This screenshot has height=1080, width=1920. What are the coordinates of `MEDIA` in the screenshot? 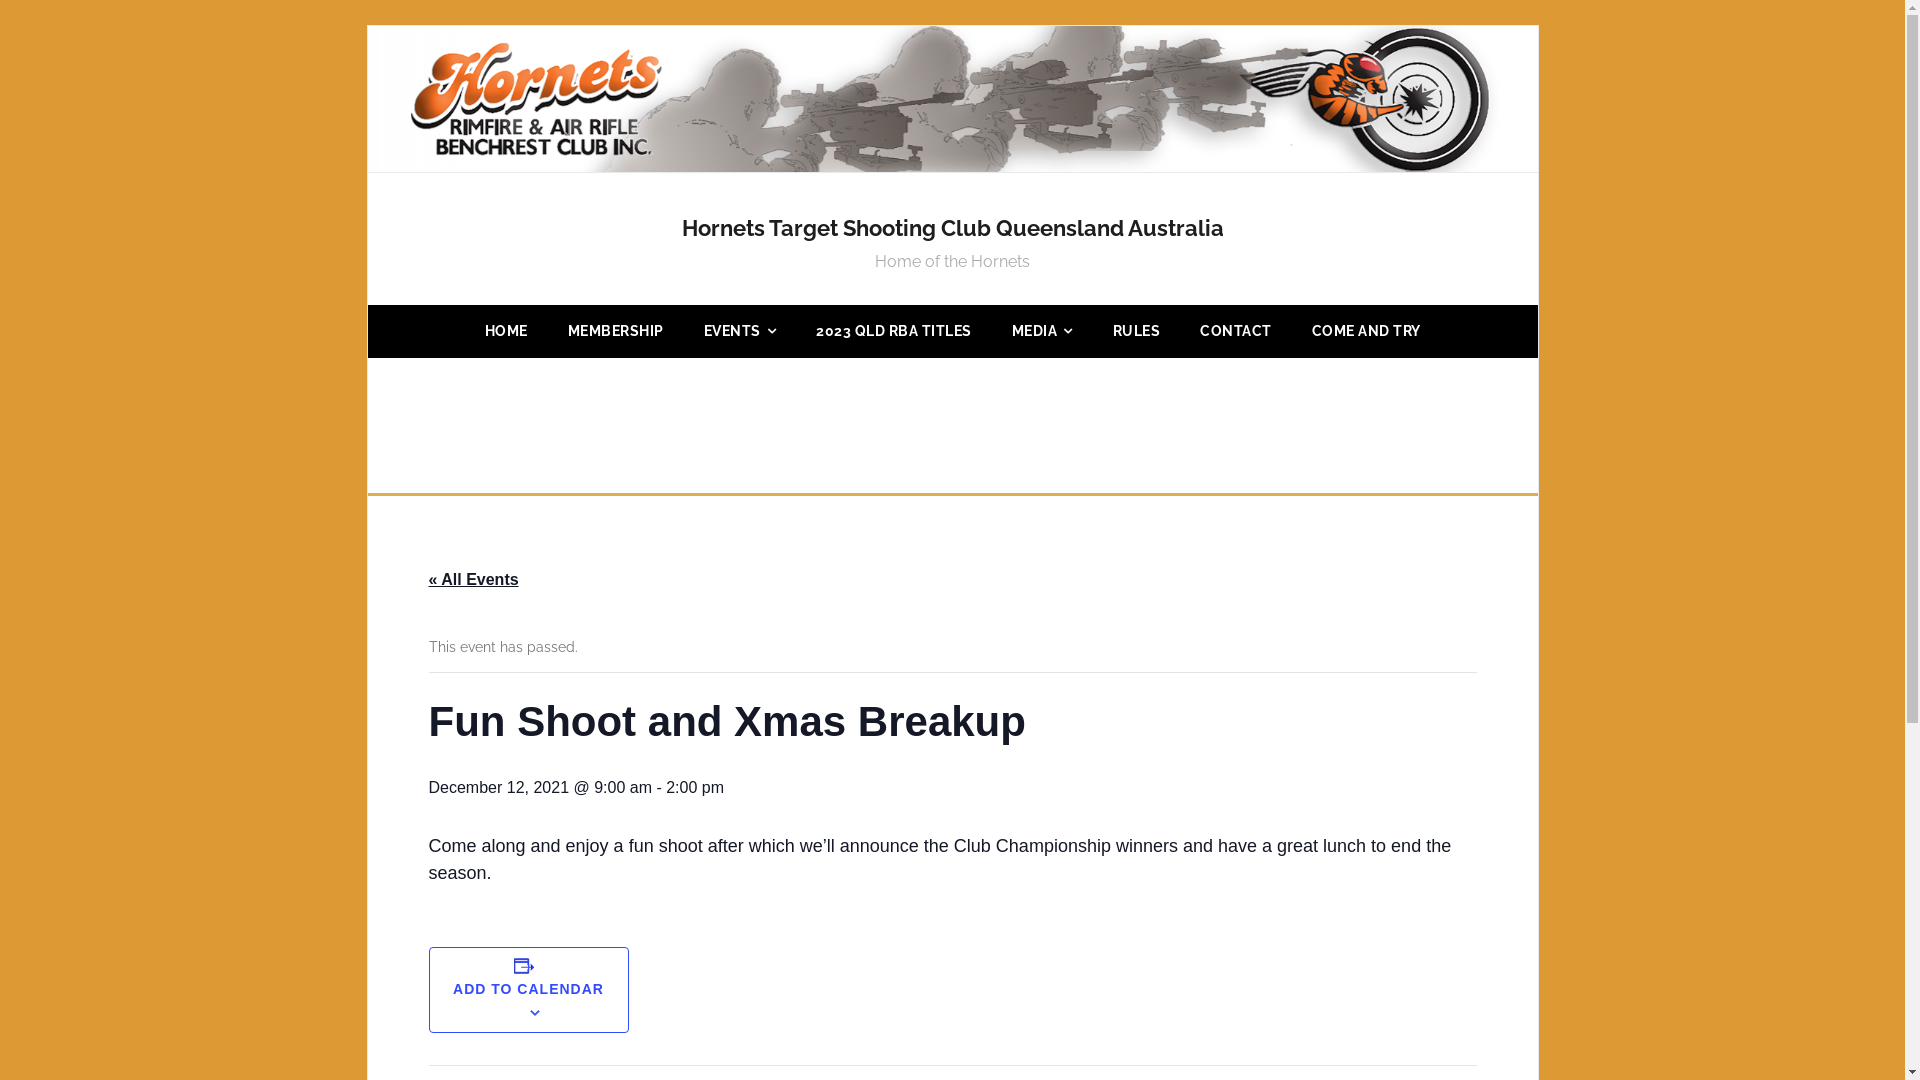 It's located at (1042, 332).